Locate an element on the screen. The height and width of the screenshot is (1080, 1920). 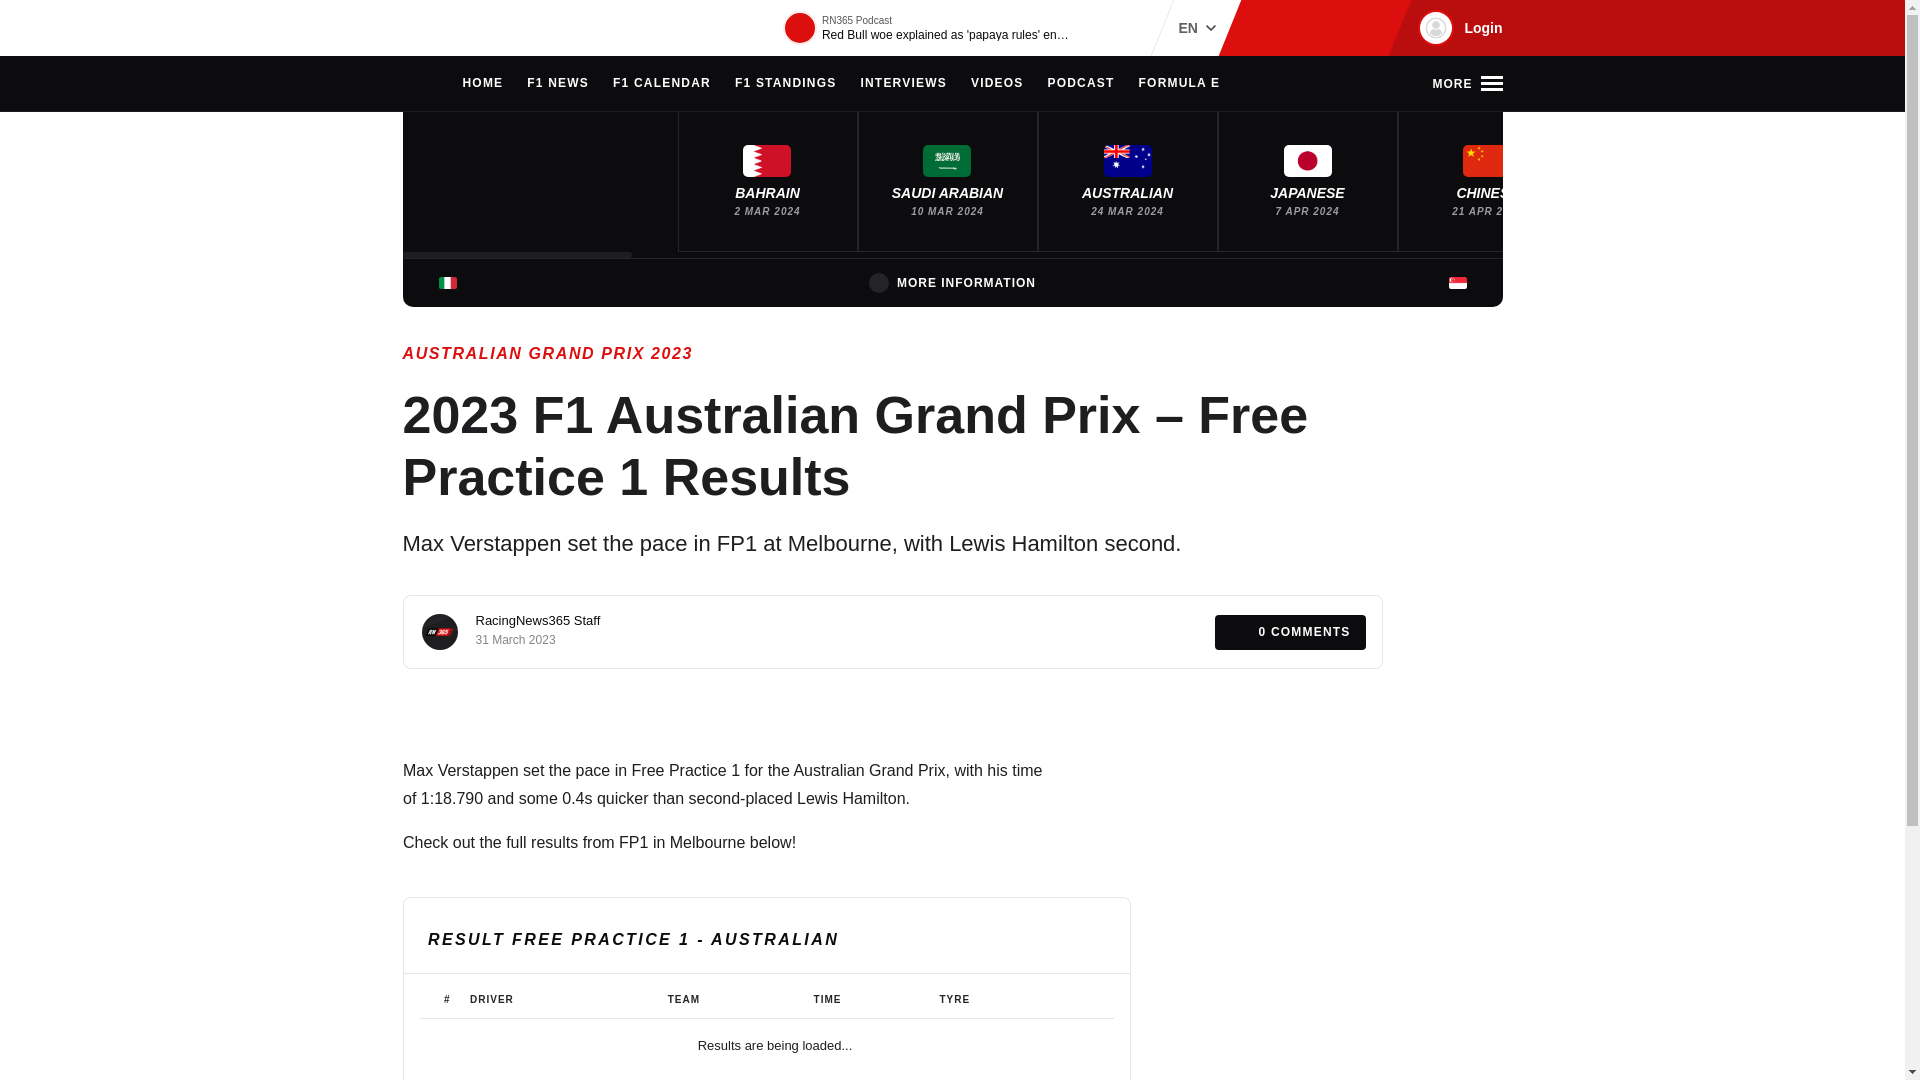
F1 NEWS is located at coordinates (558, 84).